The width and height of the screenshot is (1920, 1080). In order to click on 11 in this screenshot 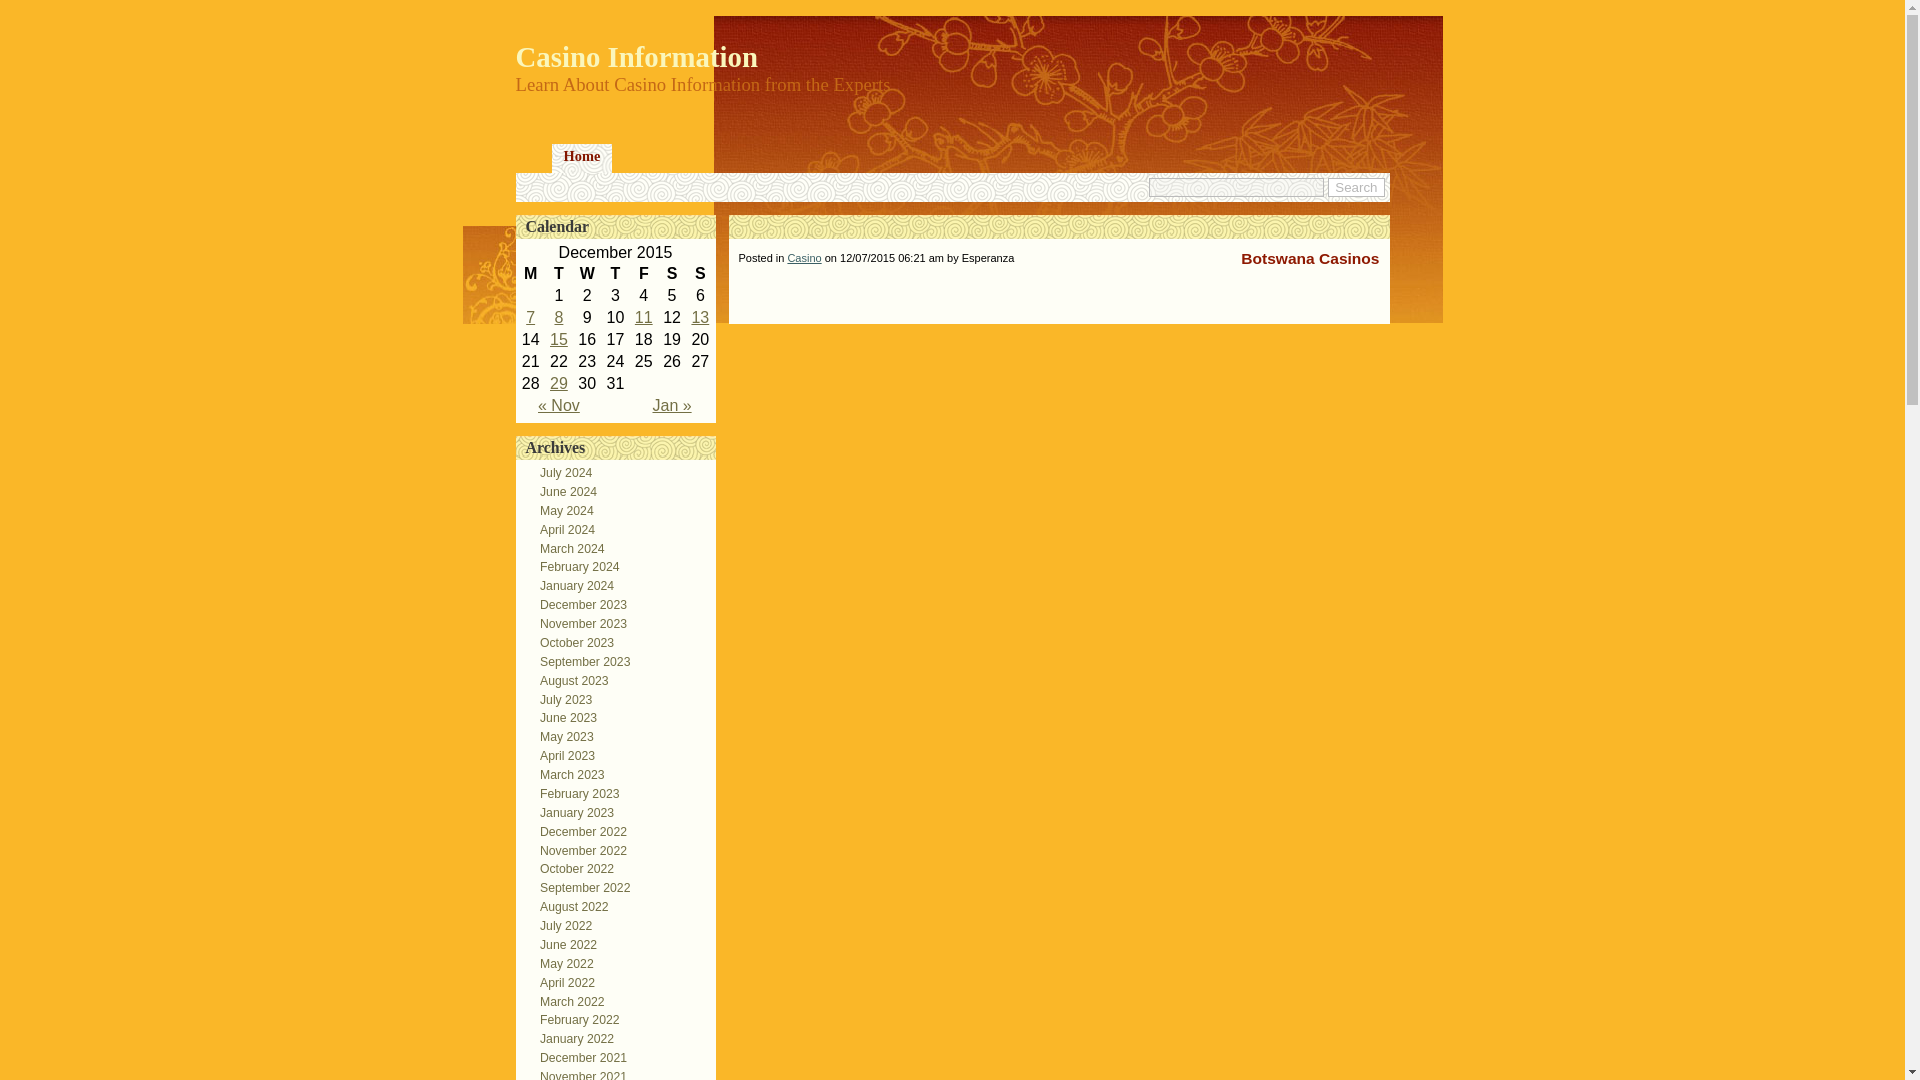, I will do `click(644, 317)`.